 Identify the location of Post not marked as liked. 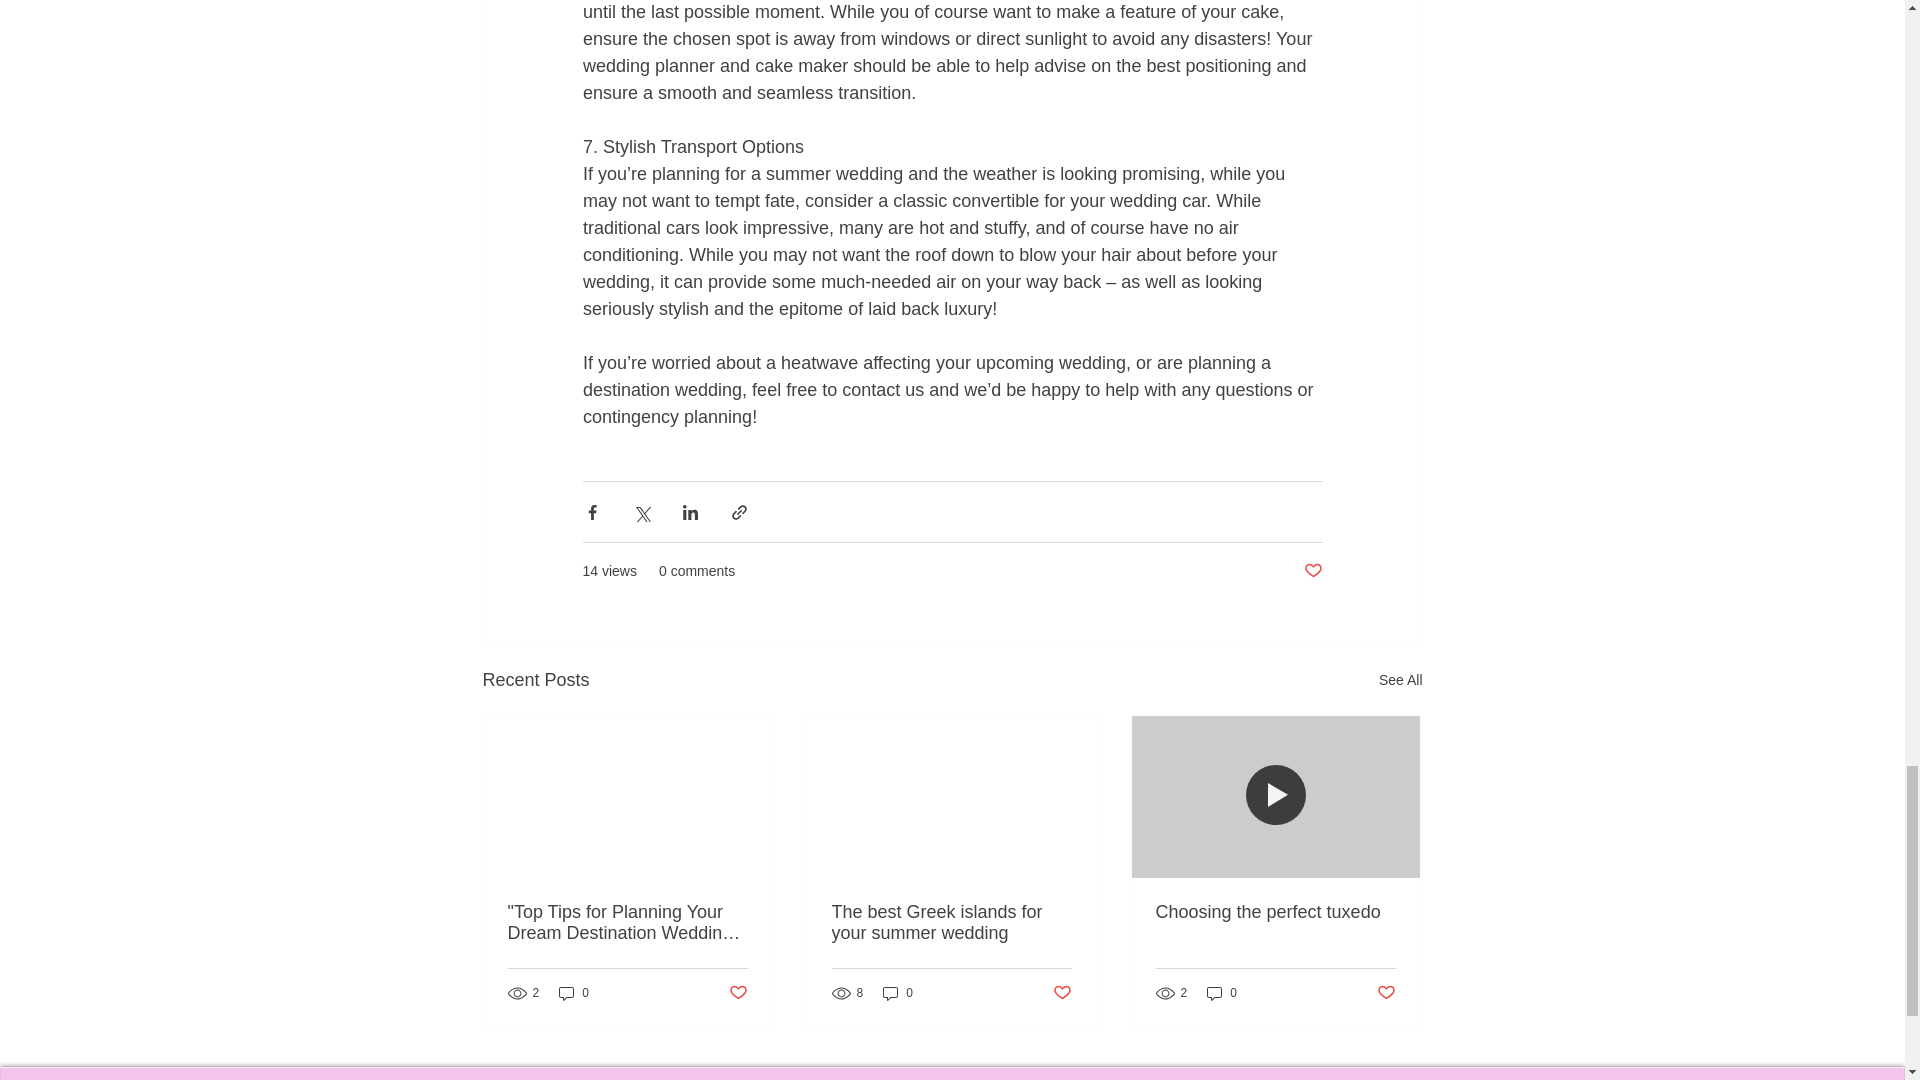
(736, 993).